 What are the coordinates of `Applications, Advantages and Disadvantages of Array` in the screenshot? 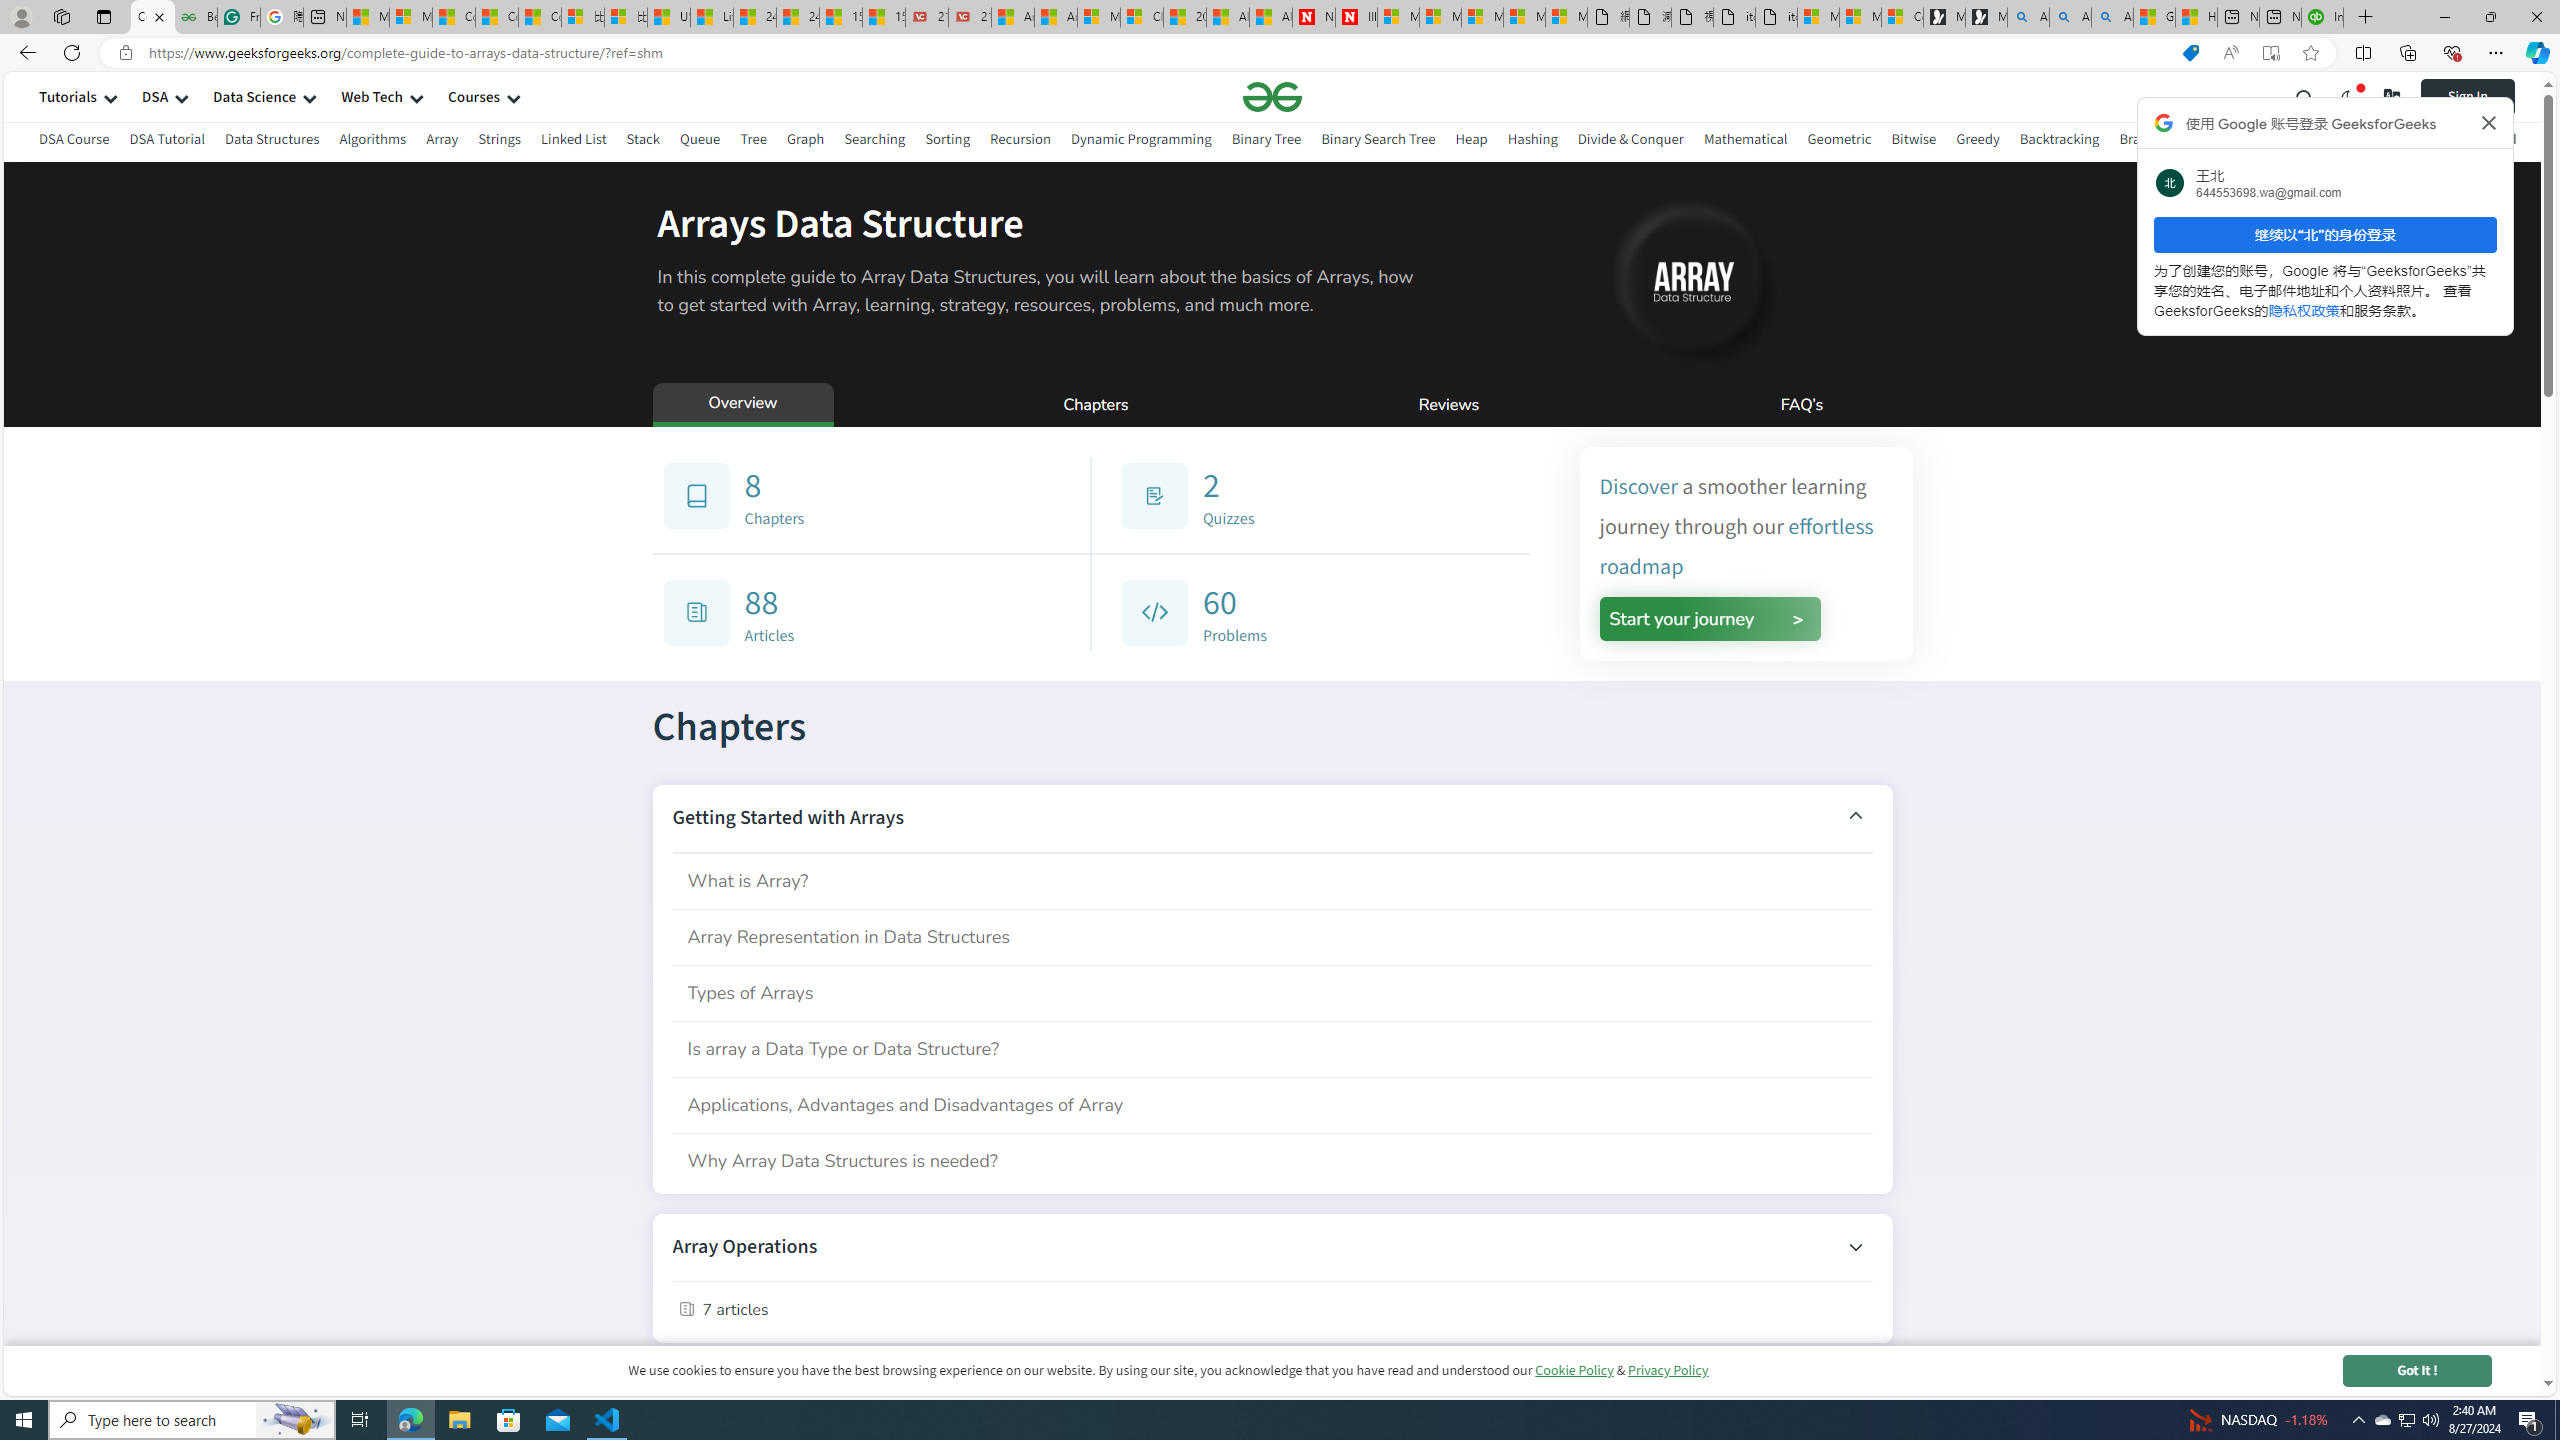 It's located at (1272, 1105).